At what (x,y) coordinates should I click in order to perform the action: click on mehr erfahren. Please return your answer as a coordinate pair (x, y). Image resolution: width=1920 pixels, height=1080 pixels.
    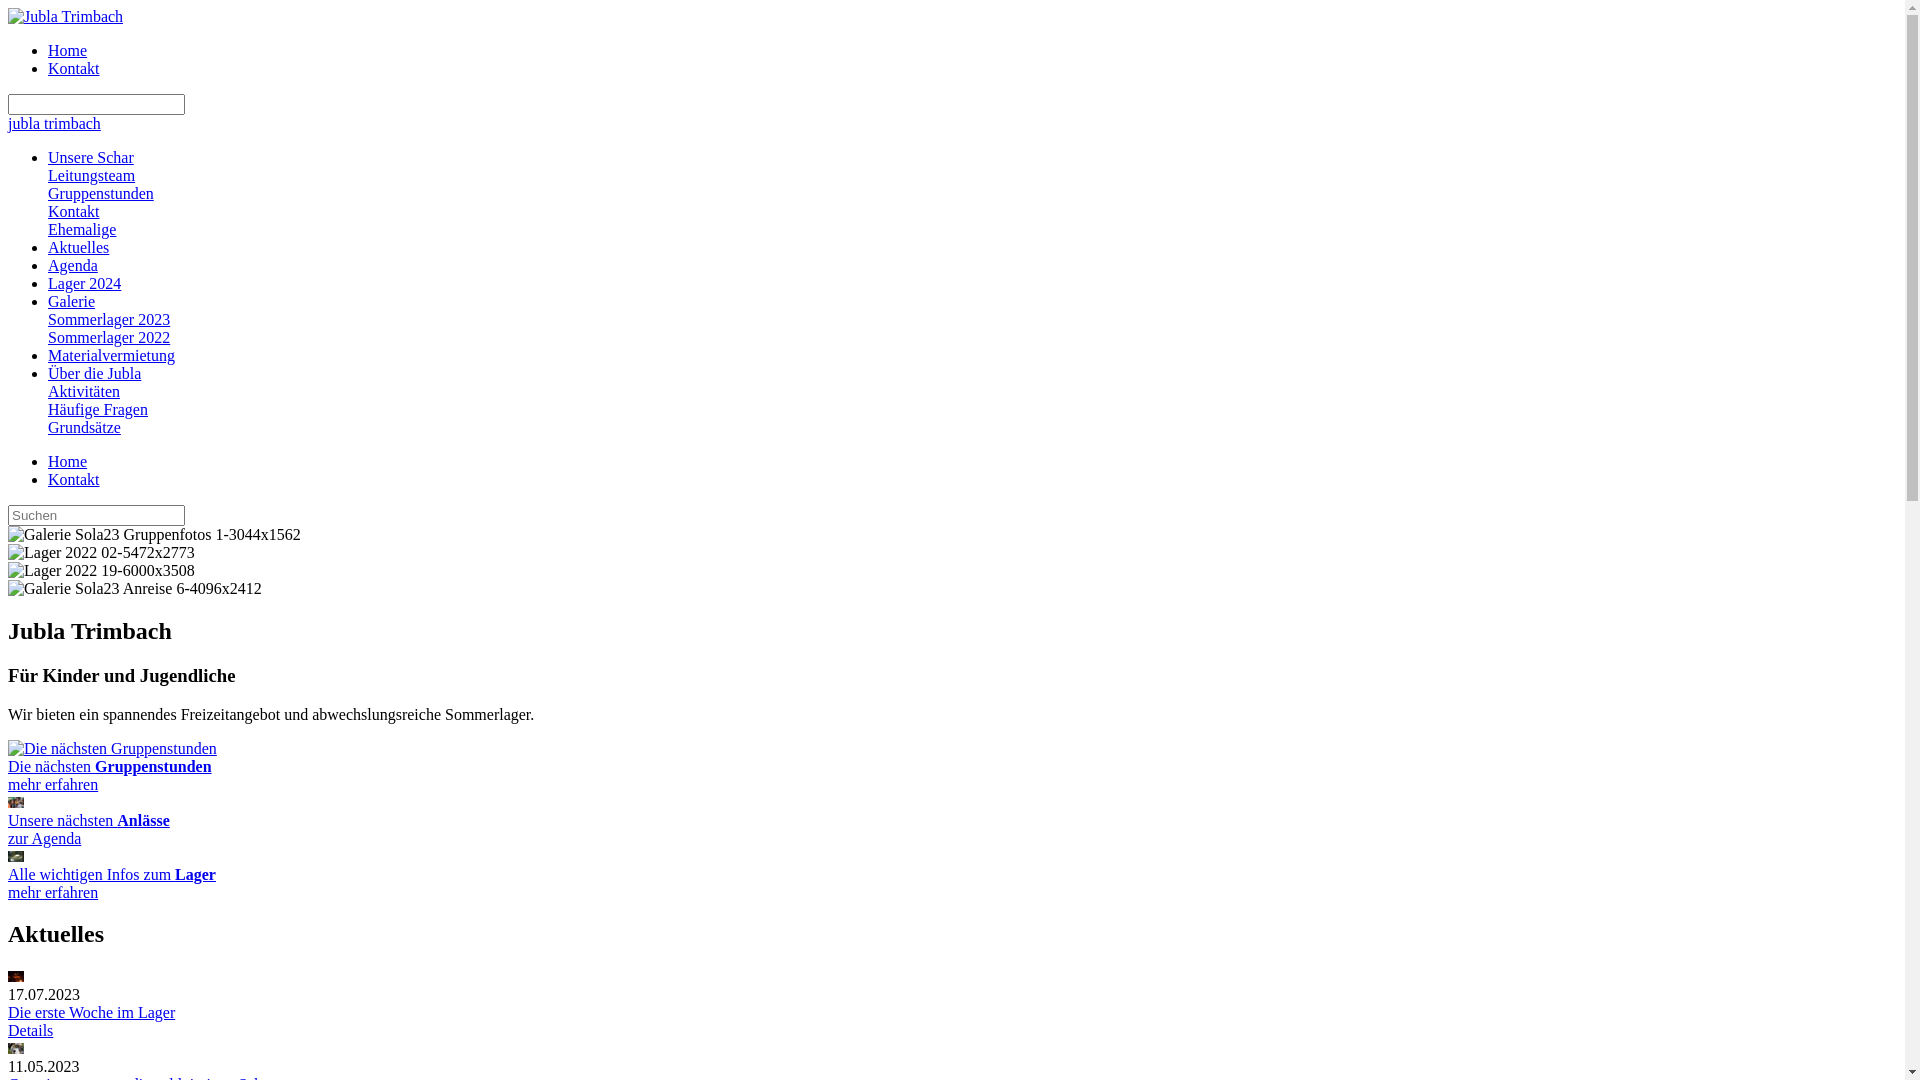
    Looking at the image, I should click on (53, 892).